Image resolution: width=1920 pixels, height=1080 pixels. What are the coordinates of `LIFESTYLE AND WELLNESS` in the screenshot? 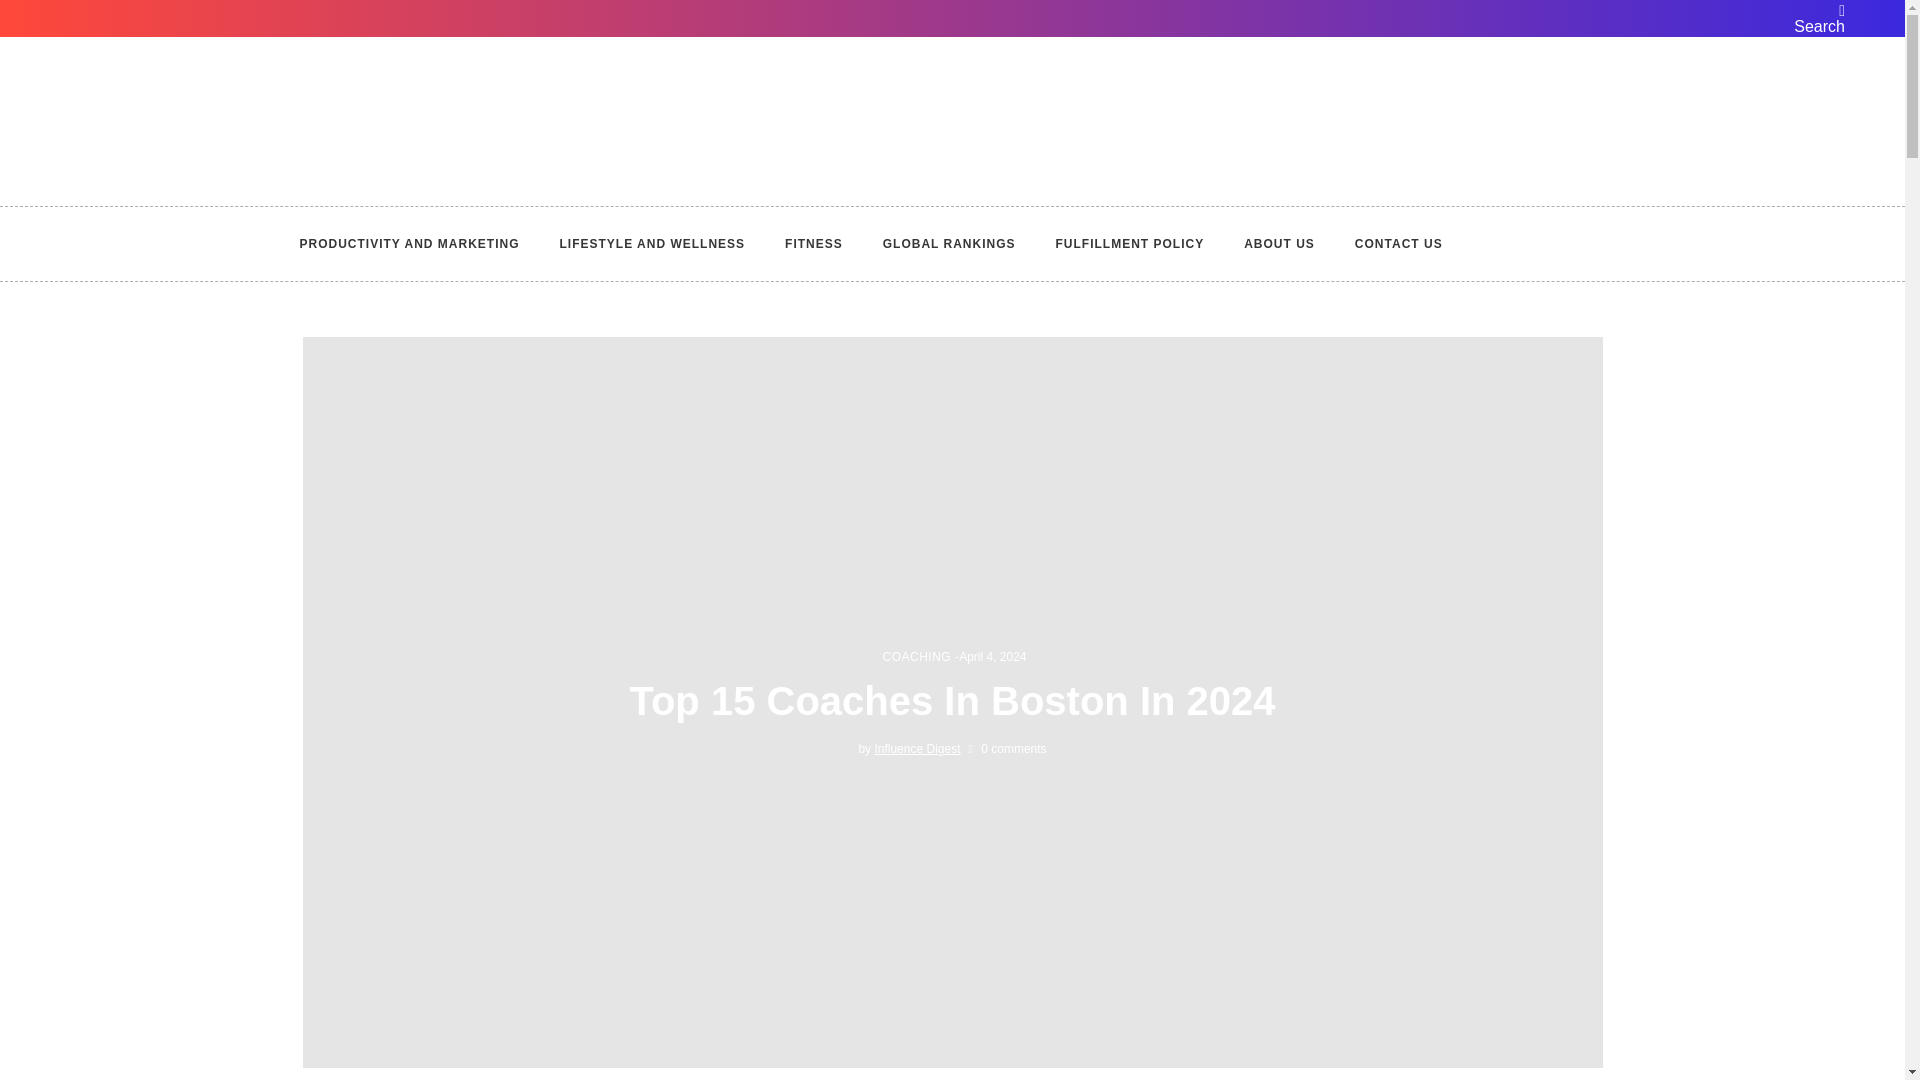 It's located at (652, 244).